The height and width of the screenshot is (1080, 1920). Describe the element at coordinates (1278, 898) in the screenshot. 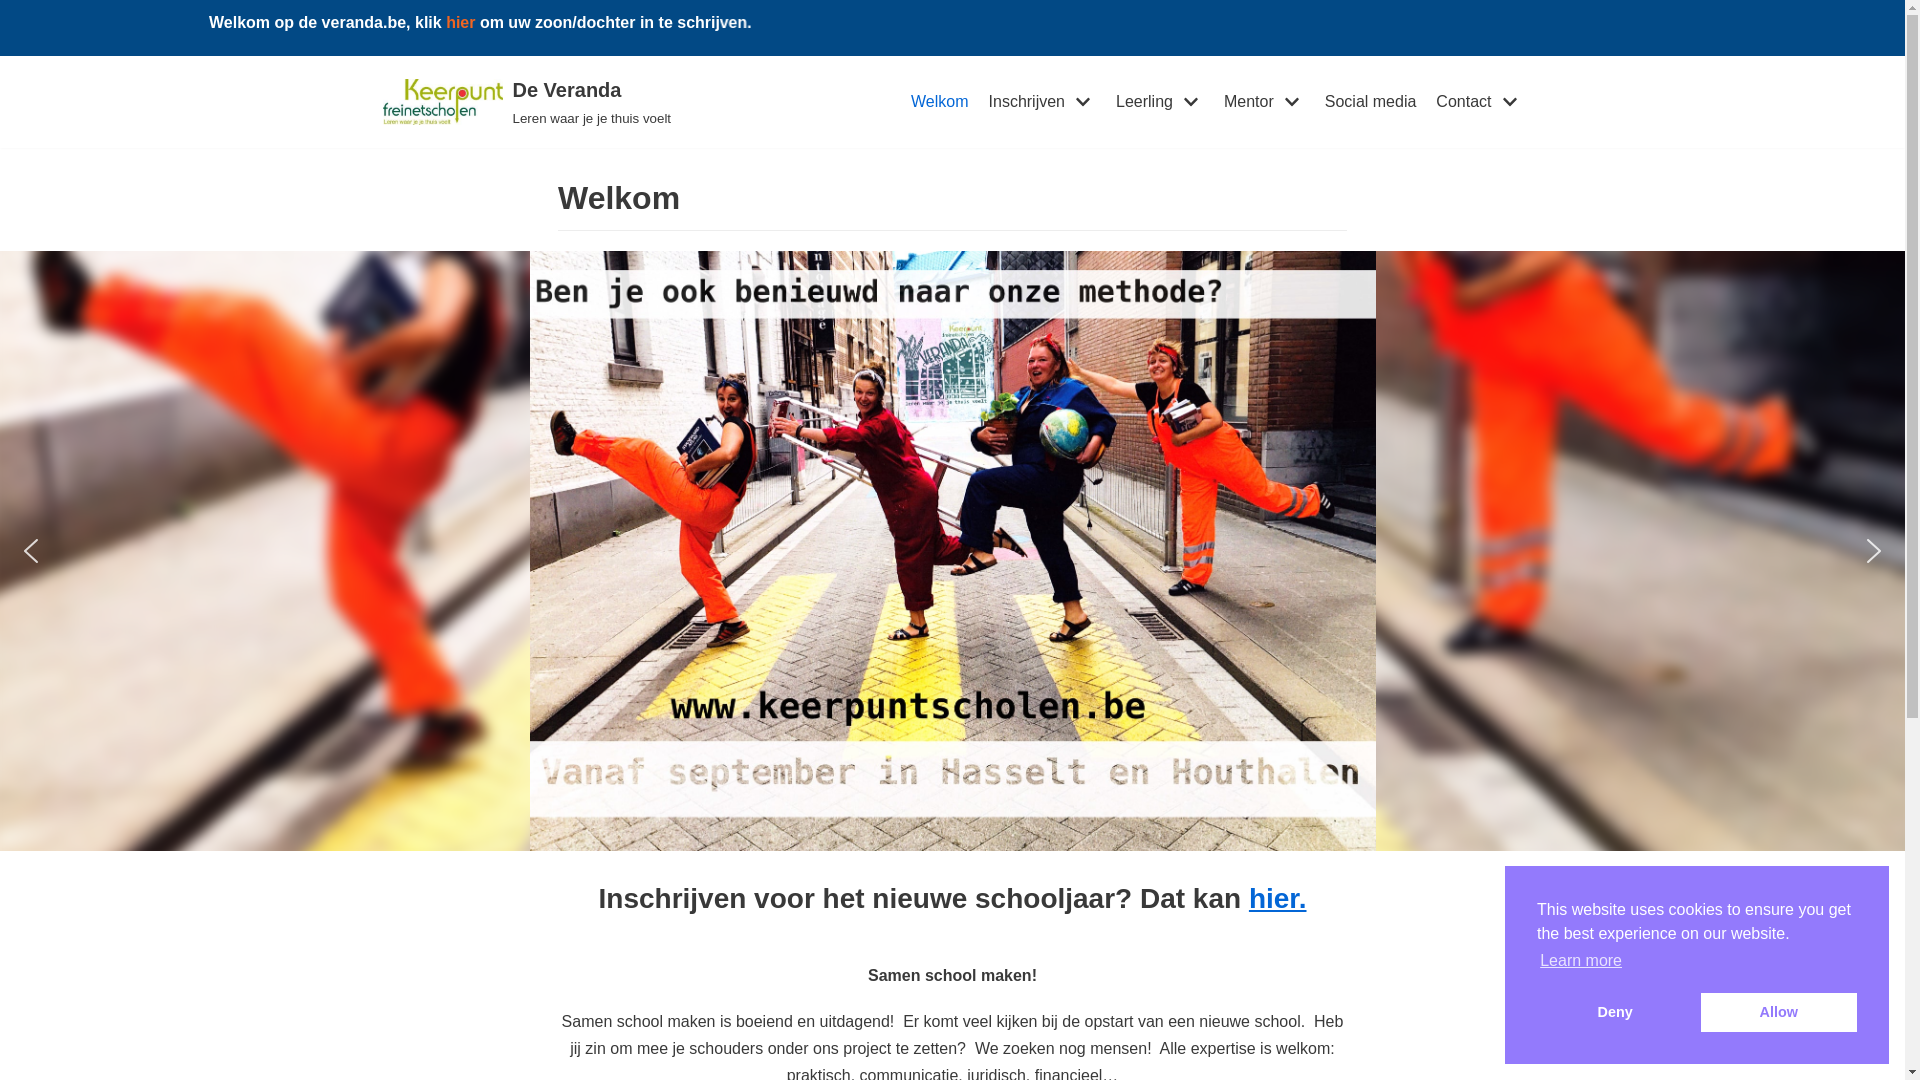

I see `hier.` at that location.